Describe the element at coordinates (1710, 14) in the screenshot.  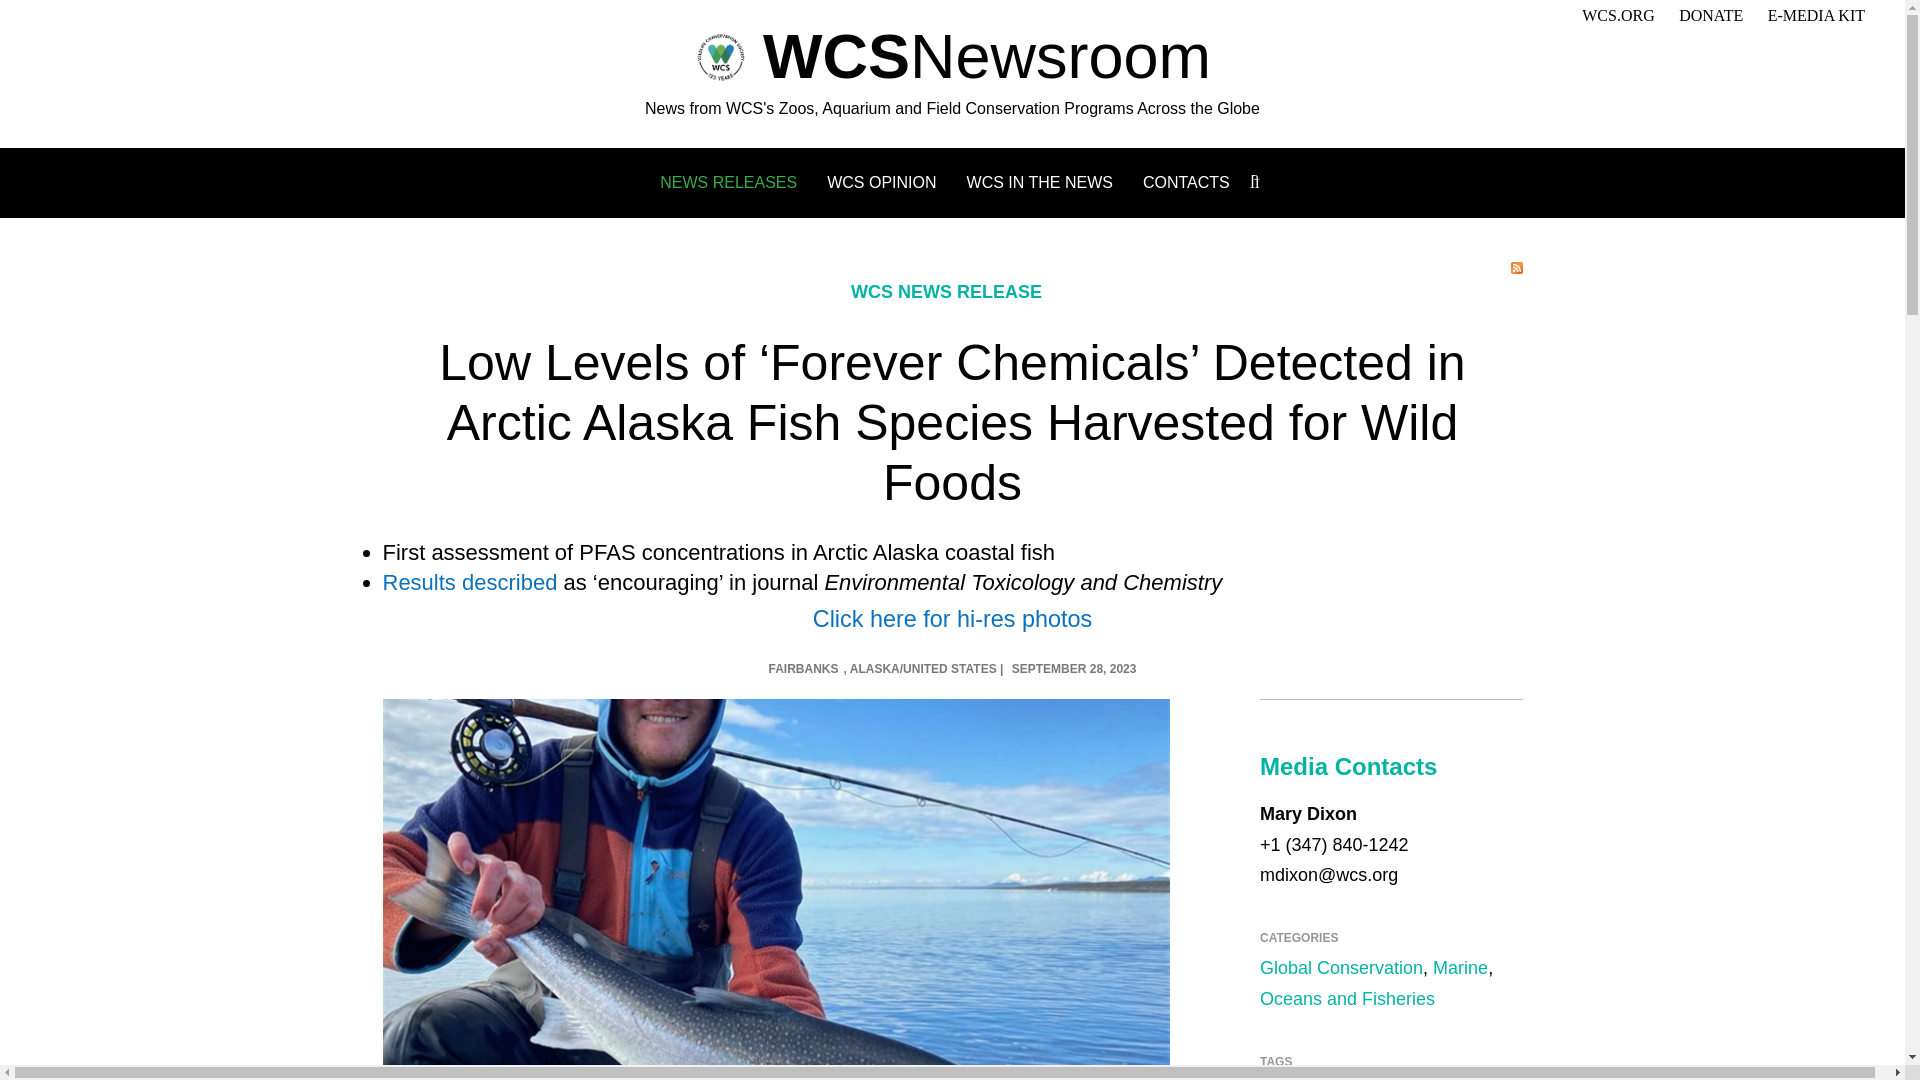
I see `DONATE` at that location.